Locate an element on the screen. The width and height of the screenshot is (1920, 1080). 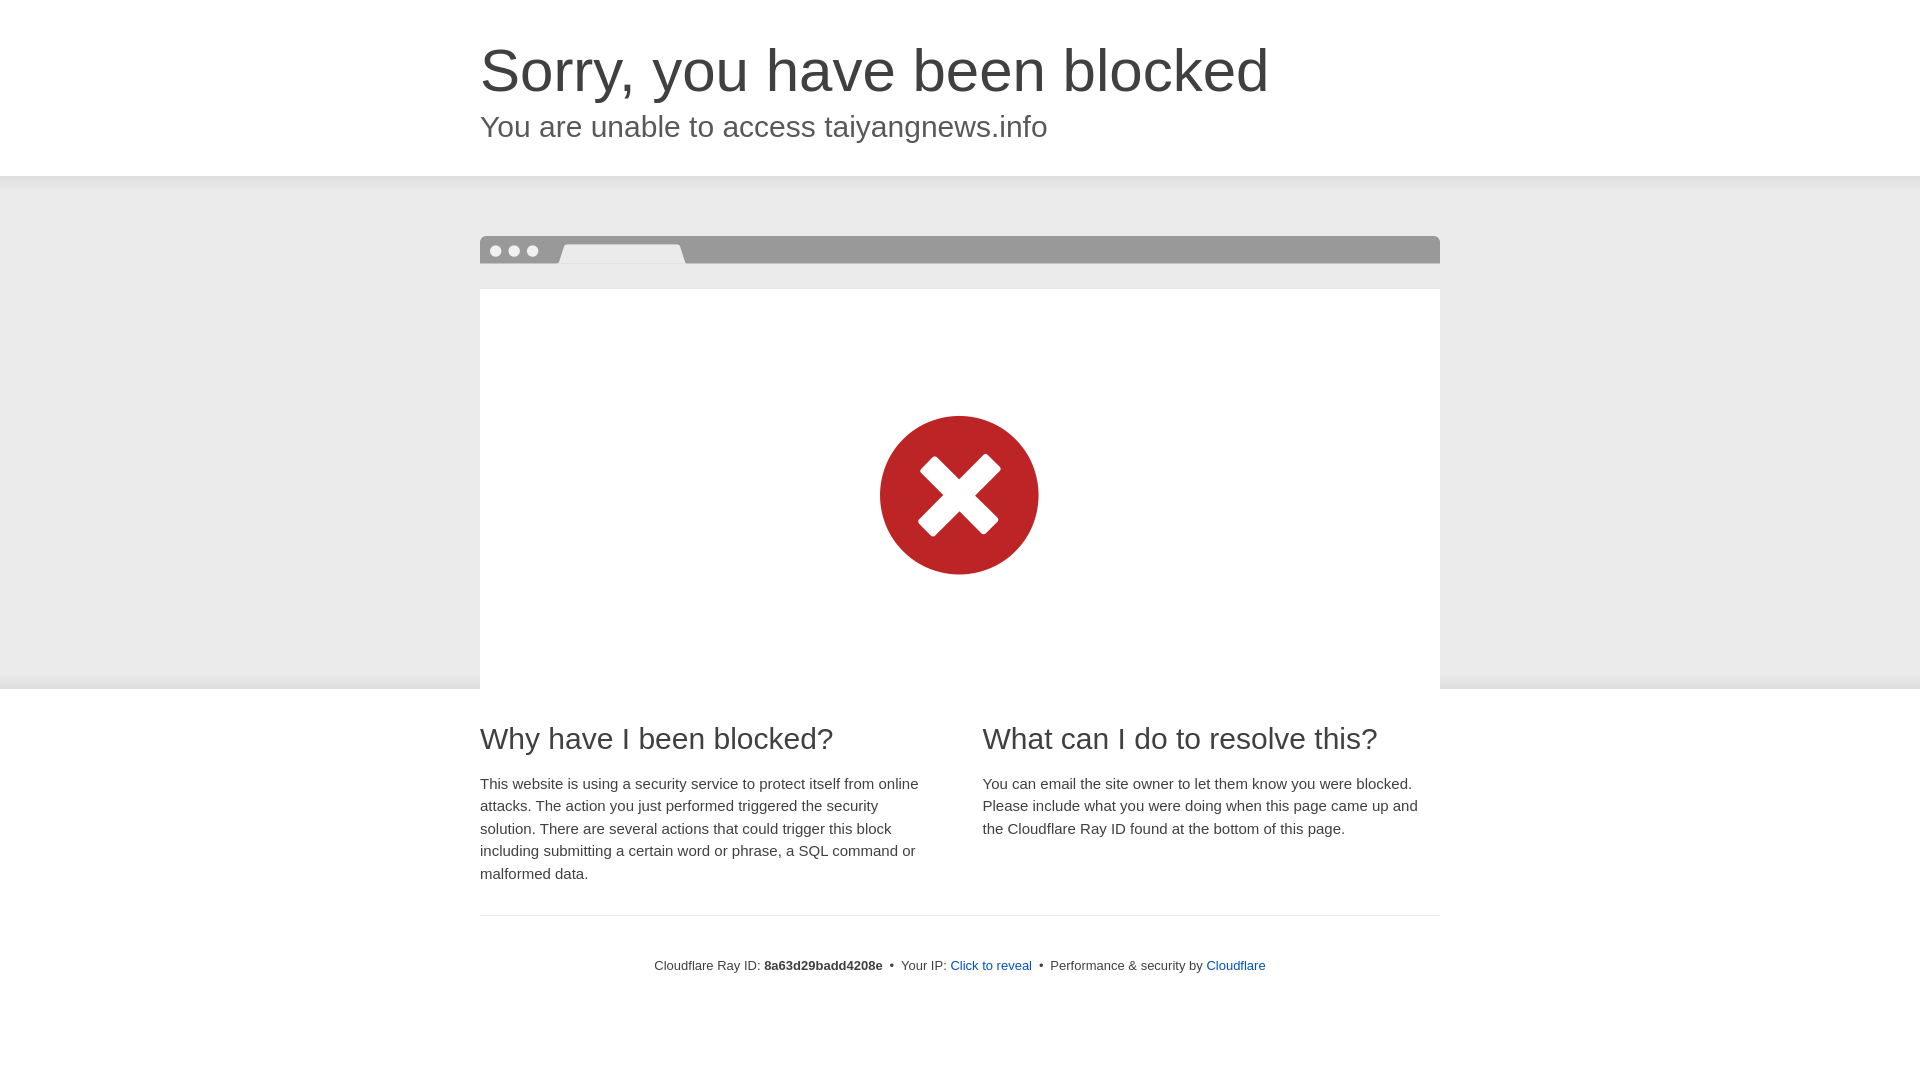
Click to reveal is located at coordinates (991, 966).